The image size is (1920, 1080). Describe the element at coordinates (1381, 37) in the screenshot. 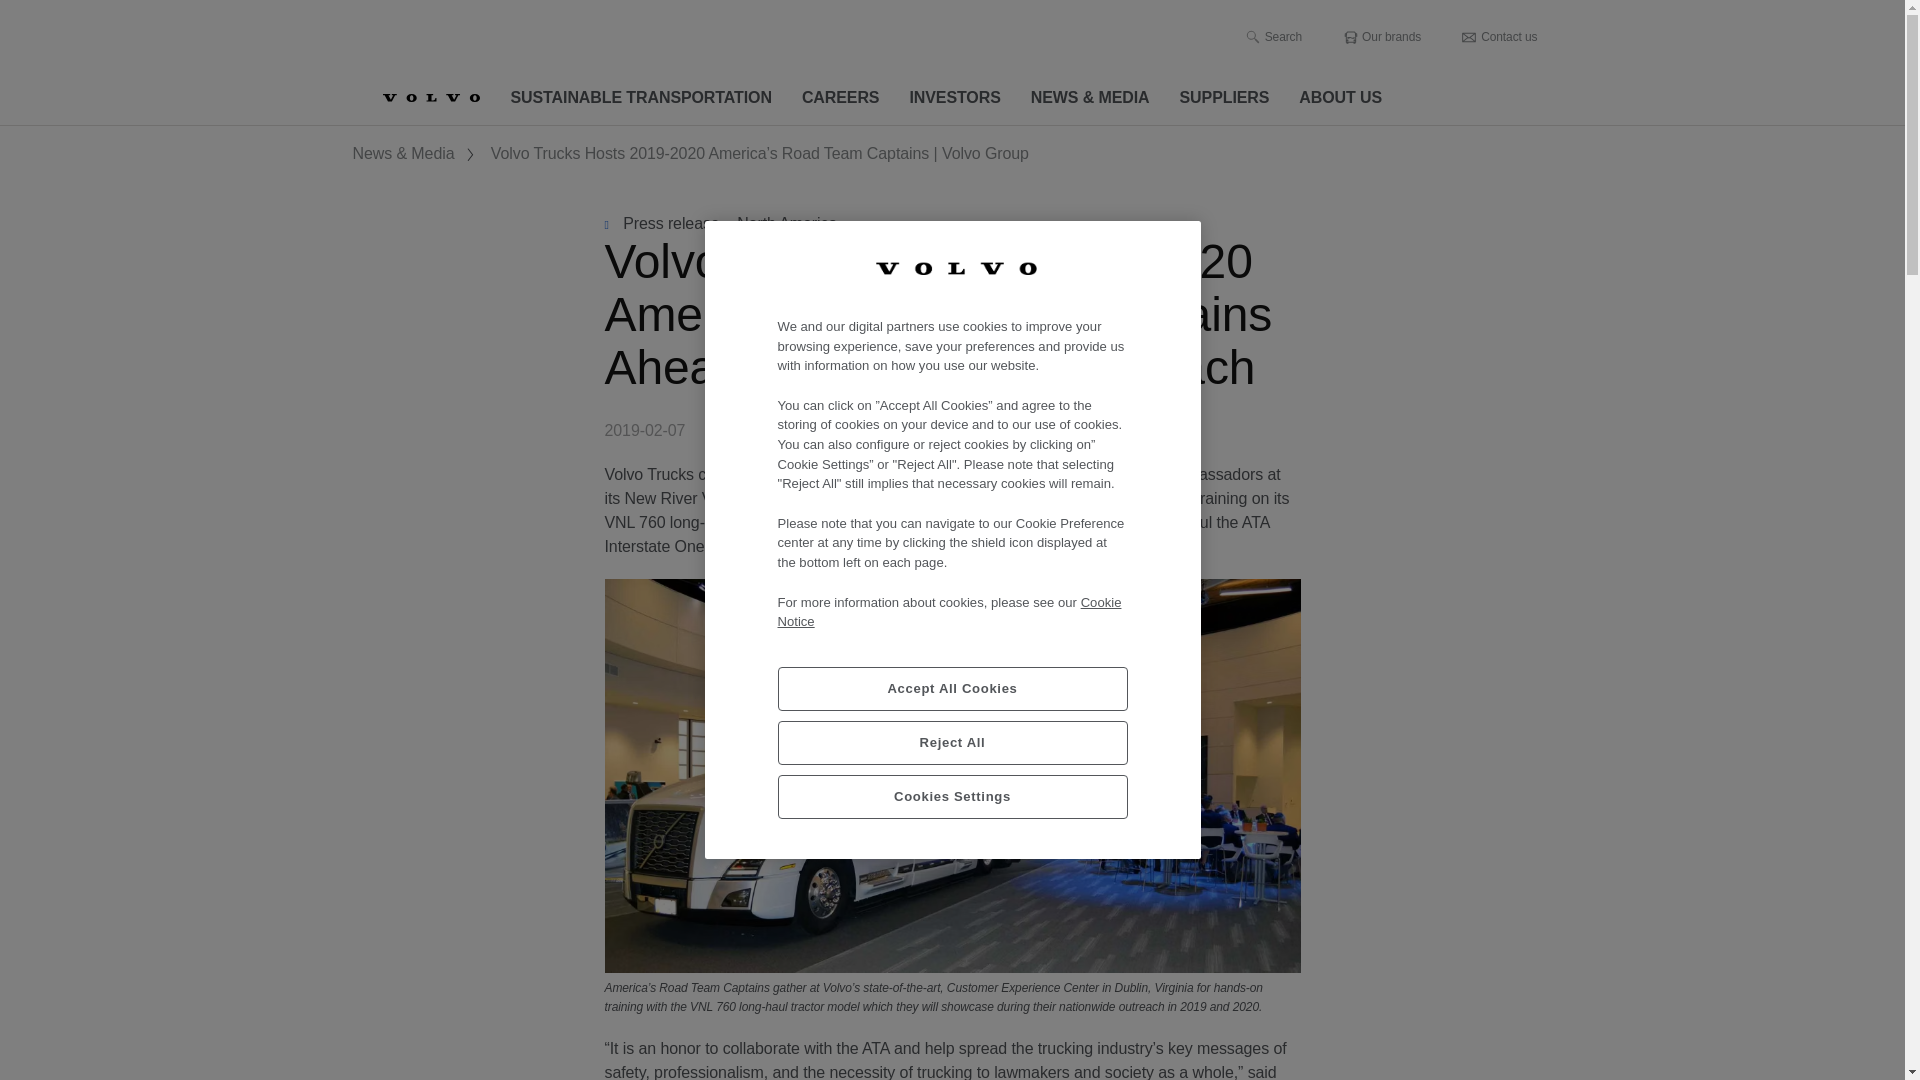

I see `Our brands` at that location.